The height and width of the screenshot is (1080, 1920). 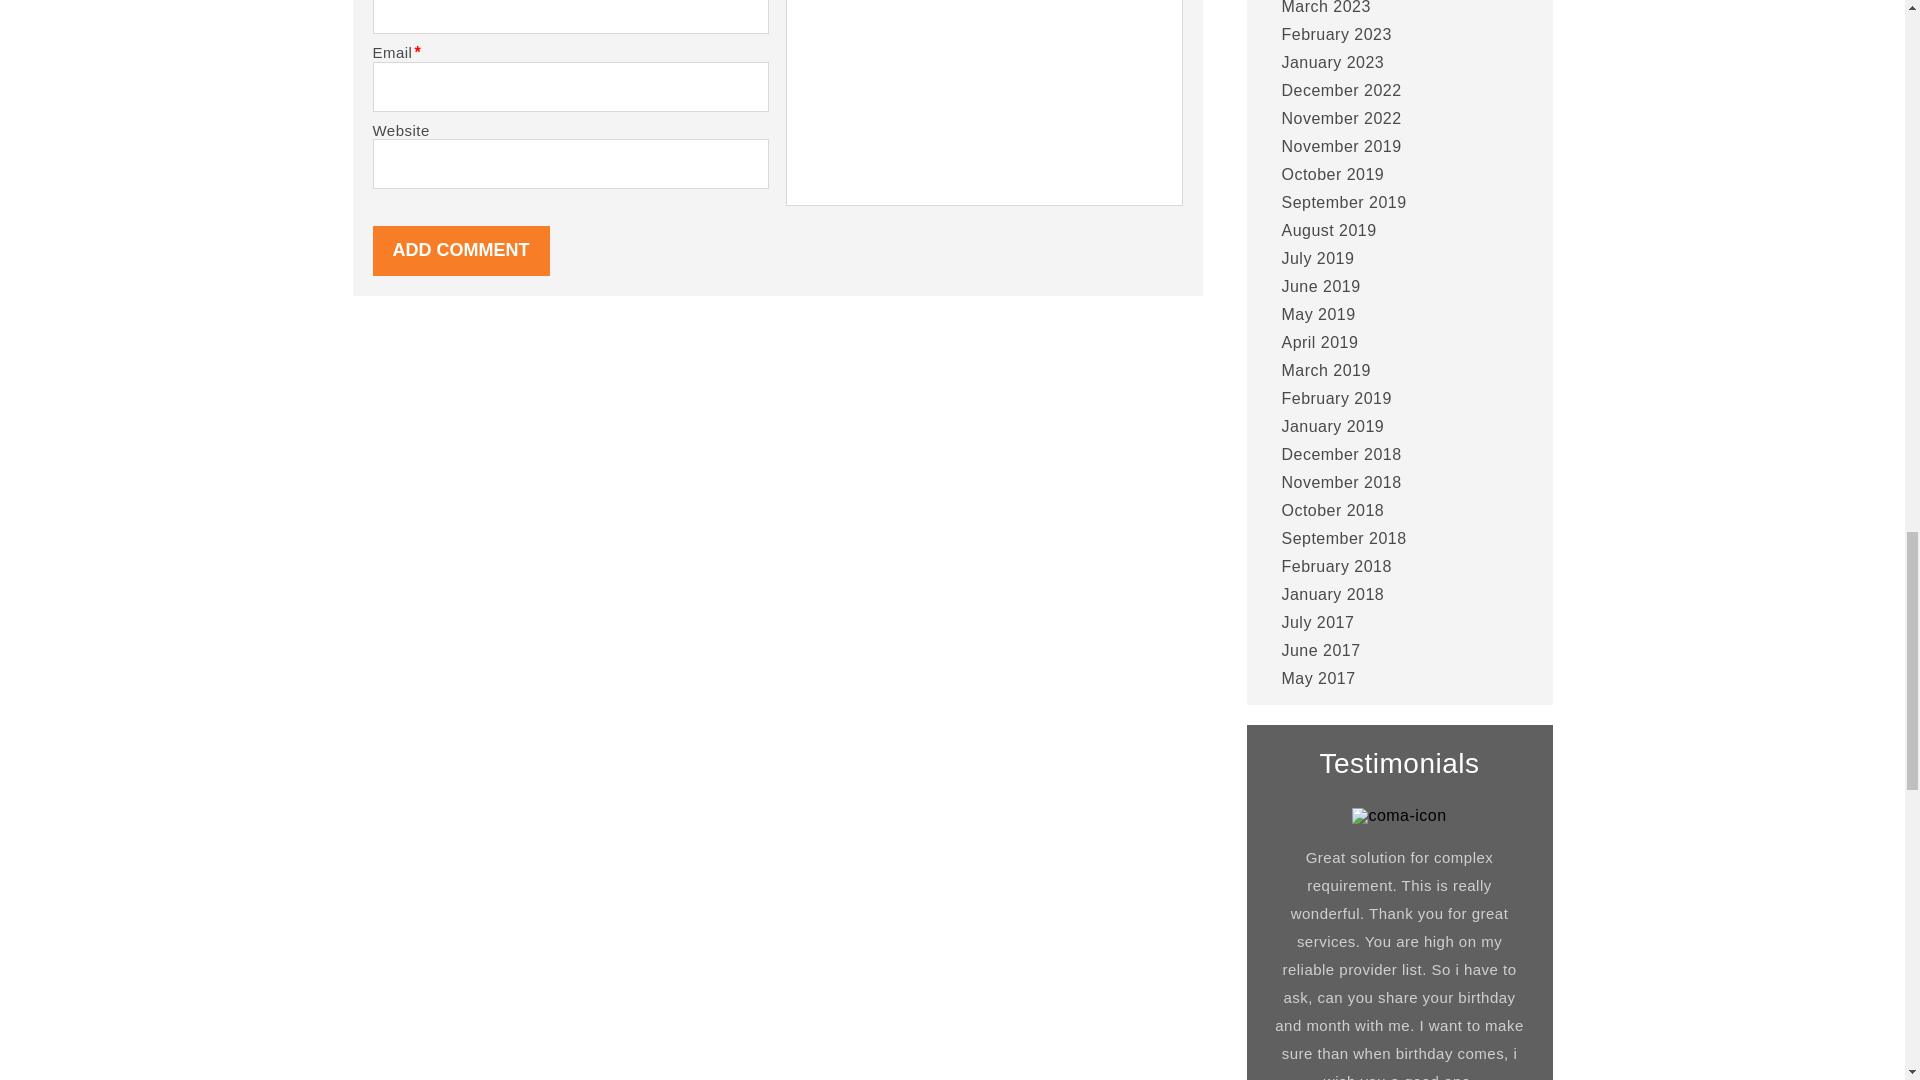 I want to click on coma-icon, so click(x=1398, y=816).